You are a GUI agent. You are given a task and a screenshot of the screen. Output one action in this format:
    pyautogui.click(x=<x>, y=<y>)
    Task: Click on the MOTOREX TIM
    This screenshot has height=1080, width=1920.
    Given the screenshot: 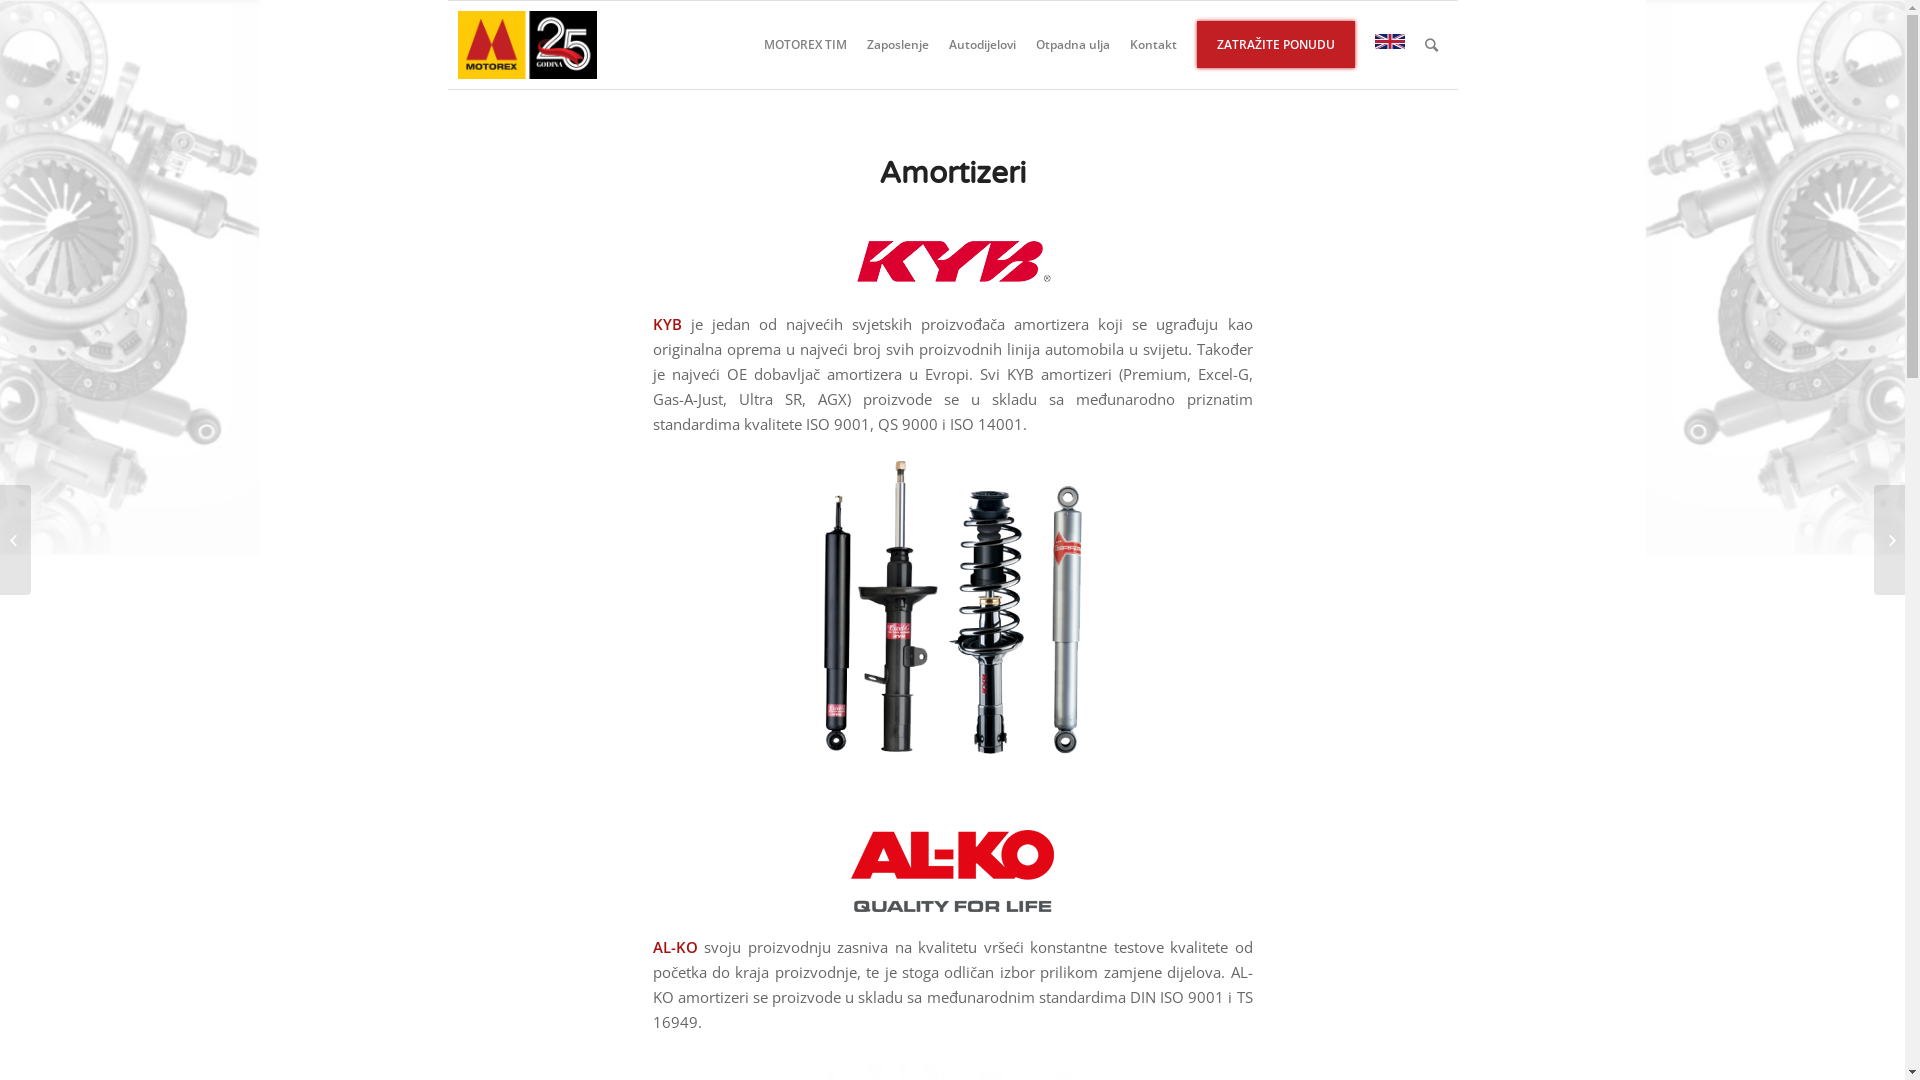 What is the action you would take?
    pyautogui.click(x=806, y=45)
    